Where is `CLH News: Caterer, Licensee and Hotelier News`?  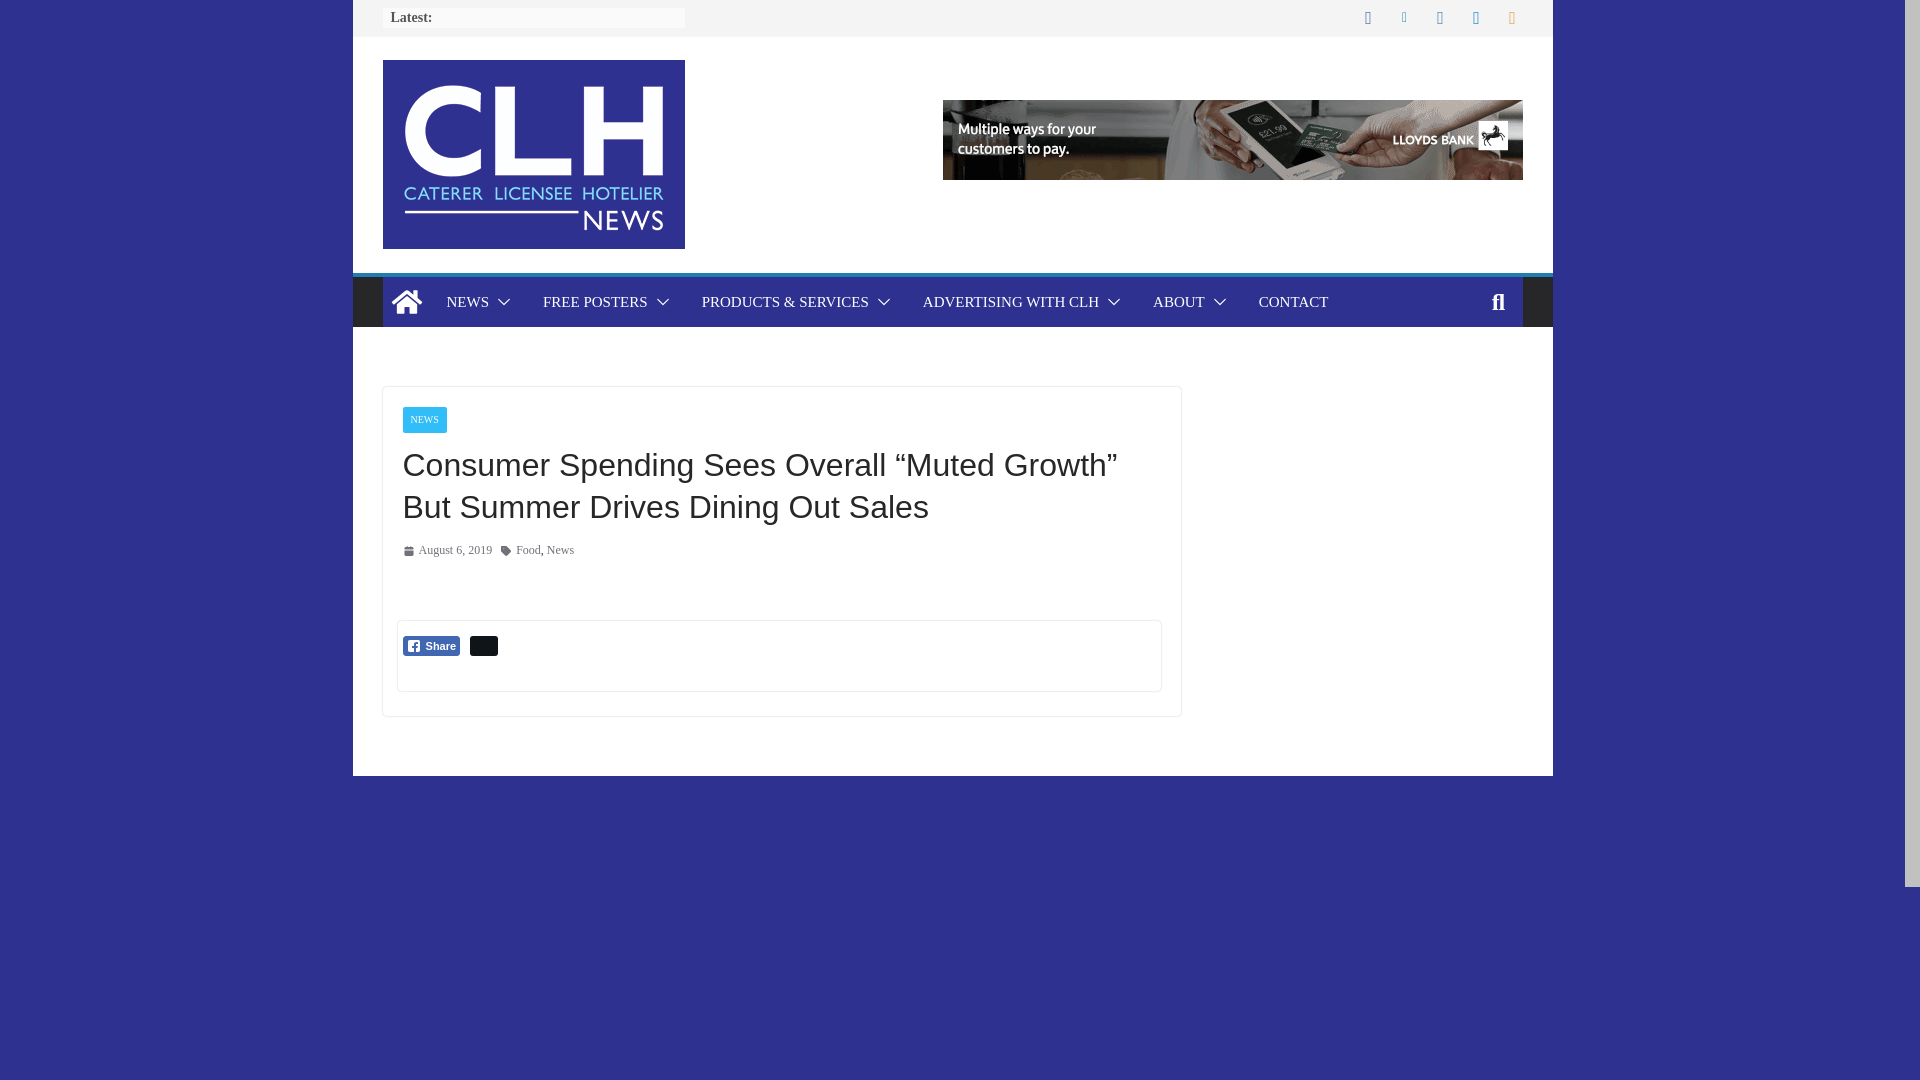
CLH News: Caterer, Licensee and Hotelier News is located at coordinates (406, 302).